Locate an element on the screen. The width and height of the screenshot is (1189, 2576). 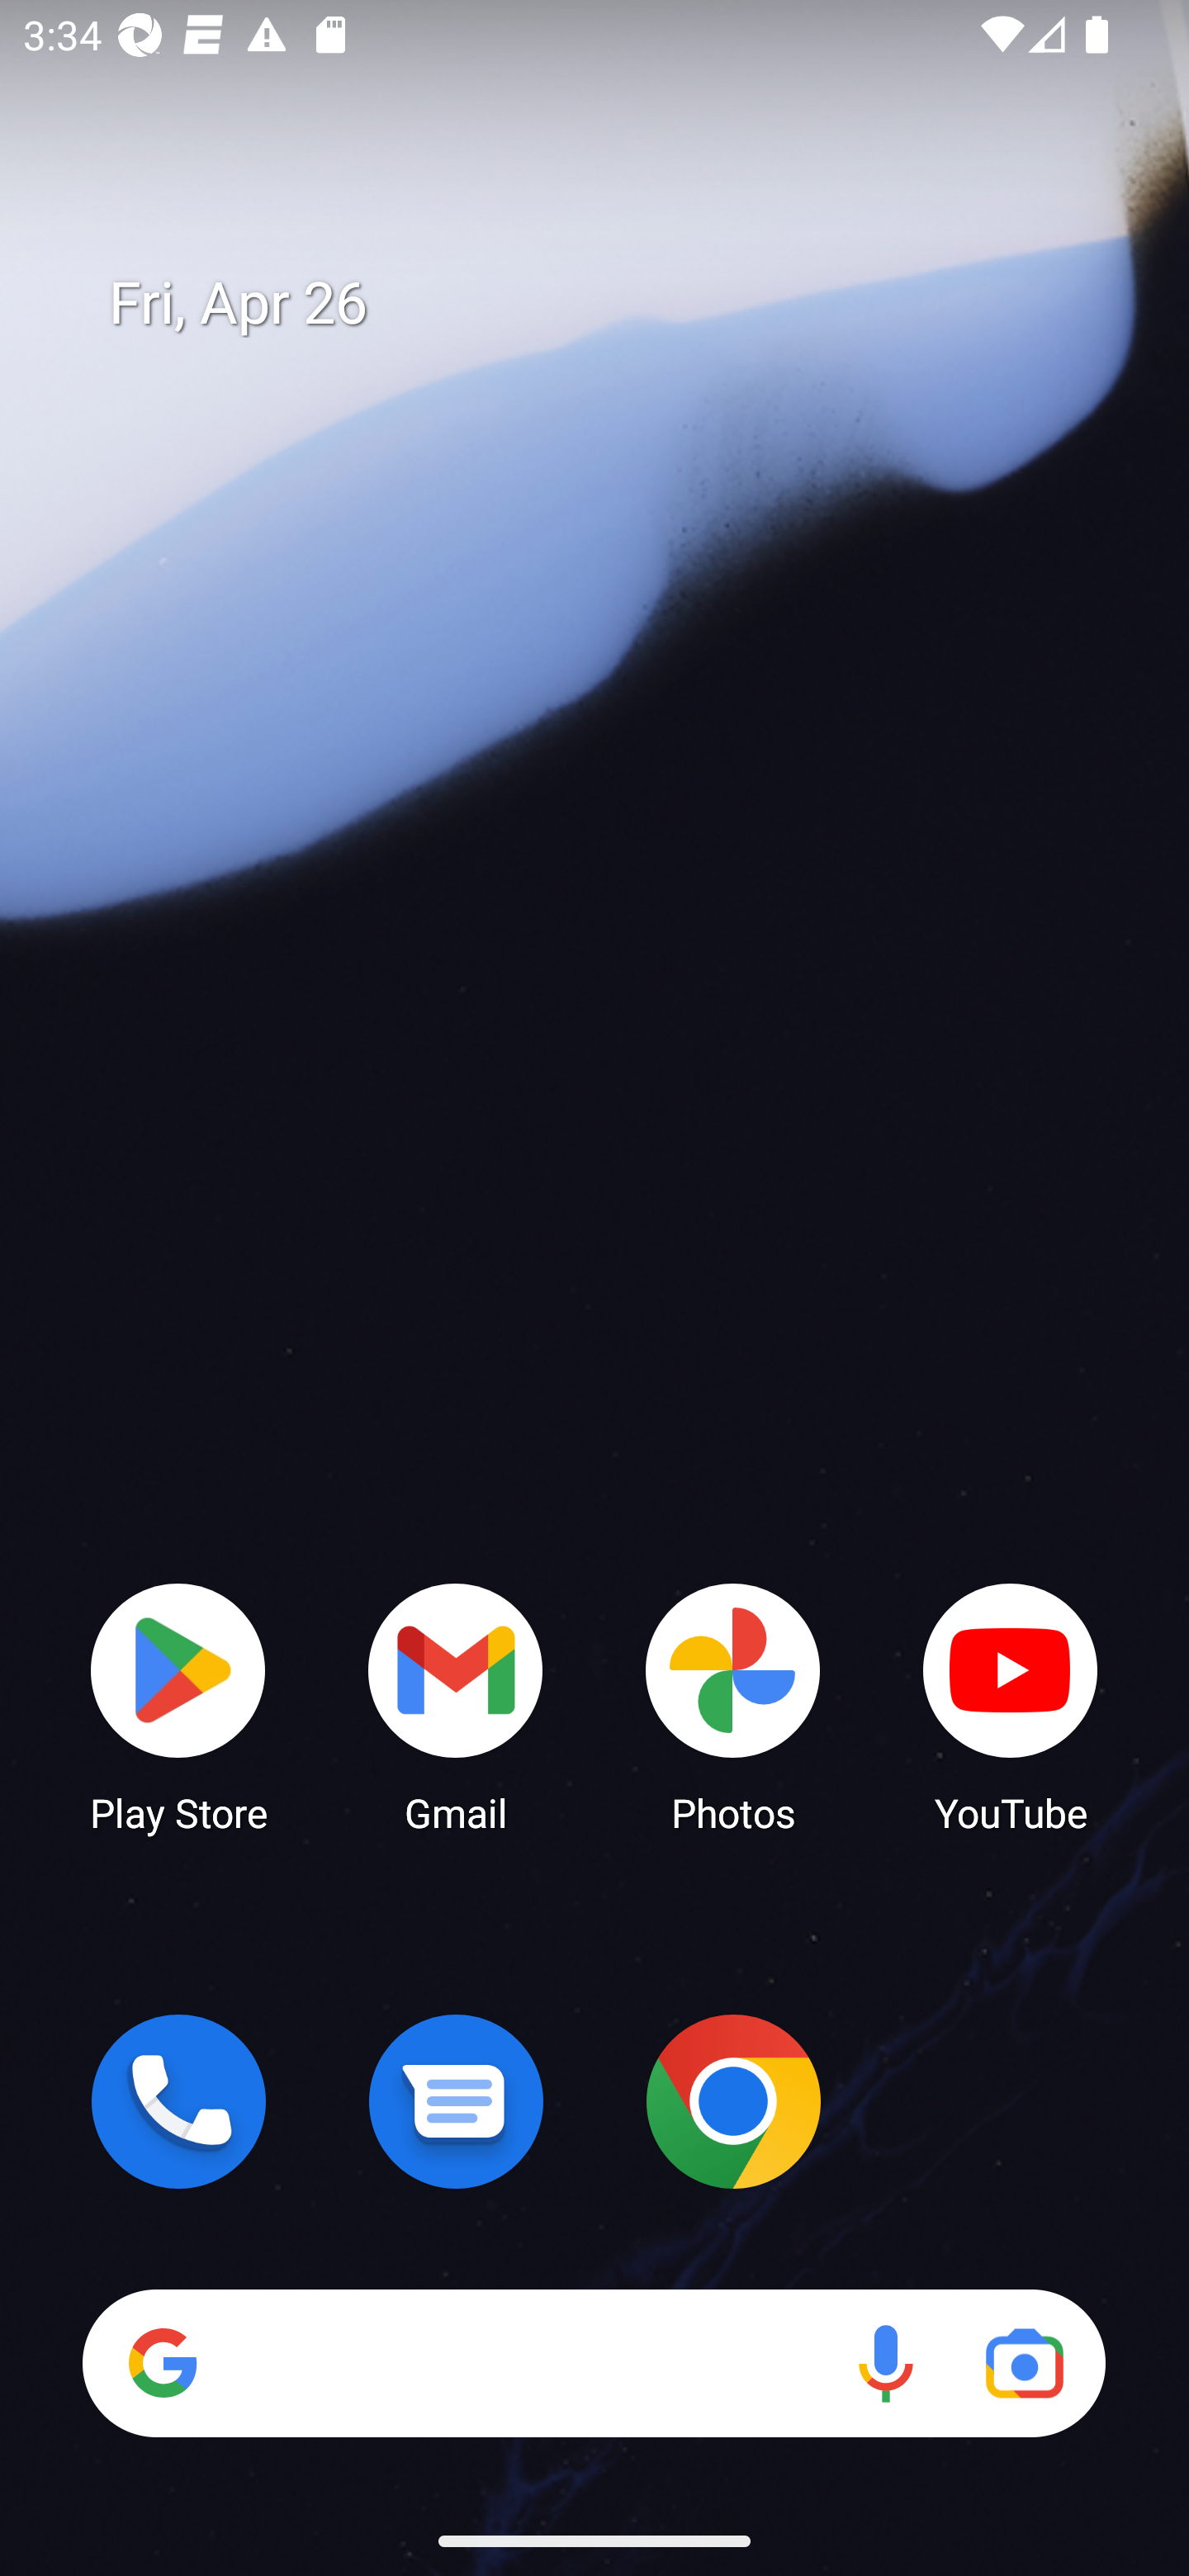
Play Store is located at coordinates (178, 1706).